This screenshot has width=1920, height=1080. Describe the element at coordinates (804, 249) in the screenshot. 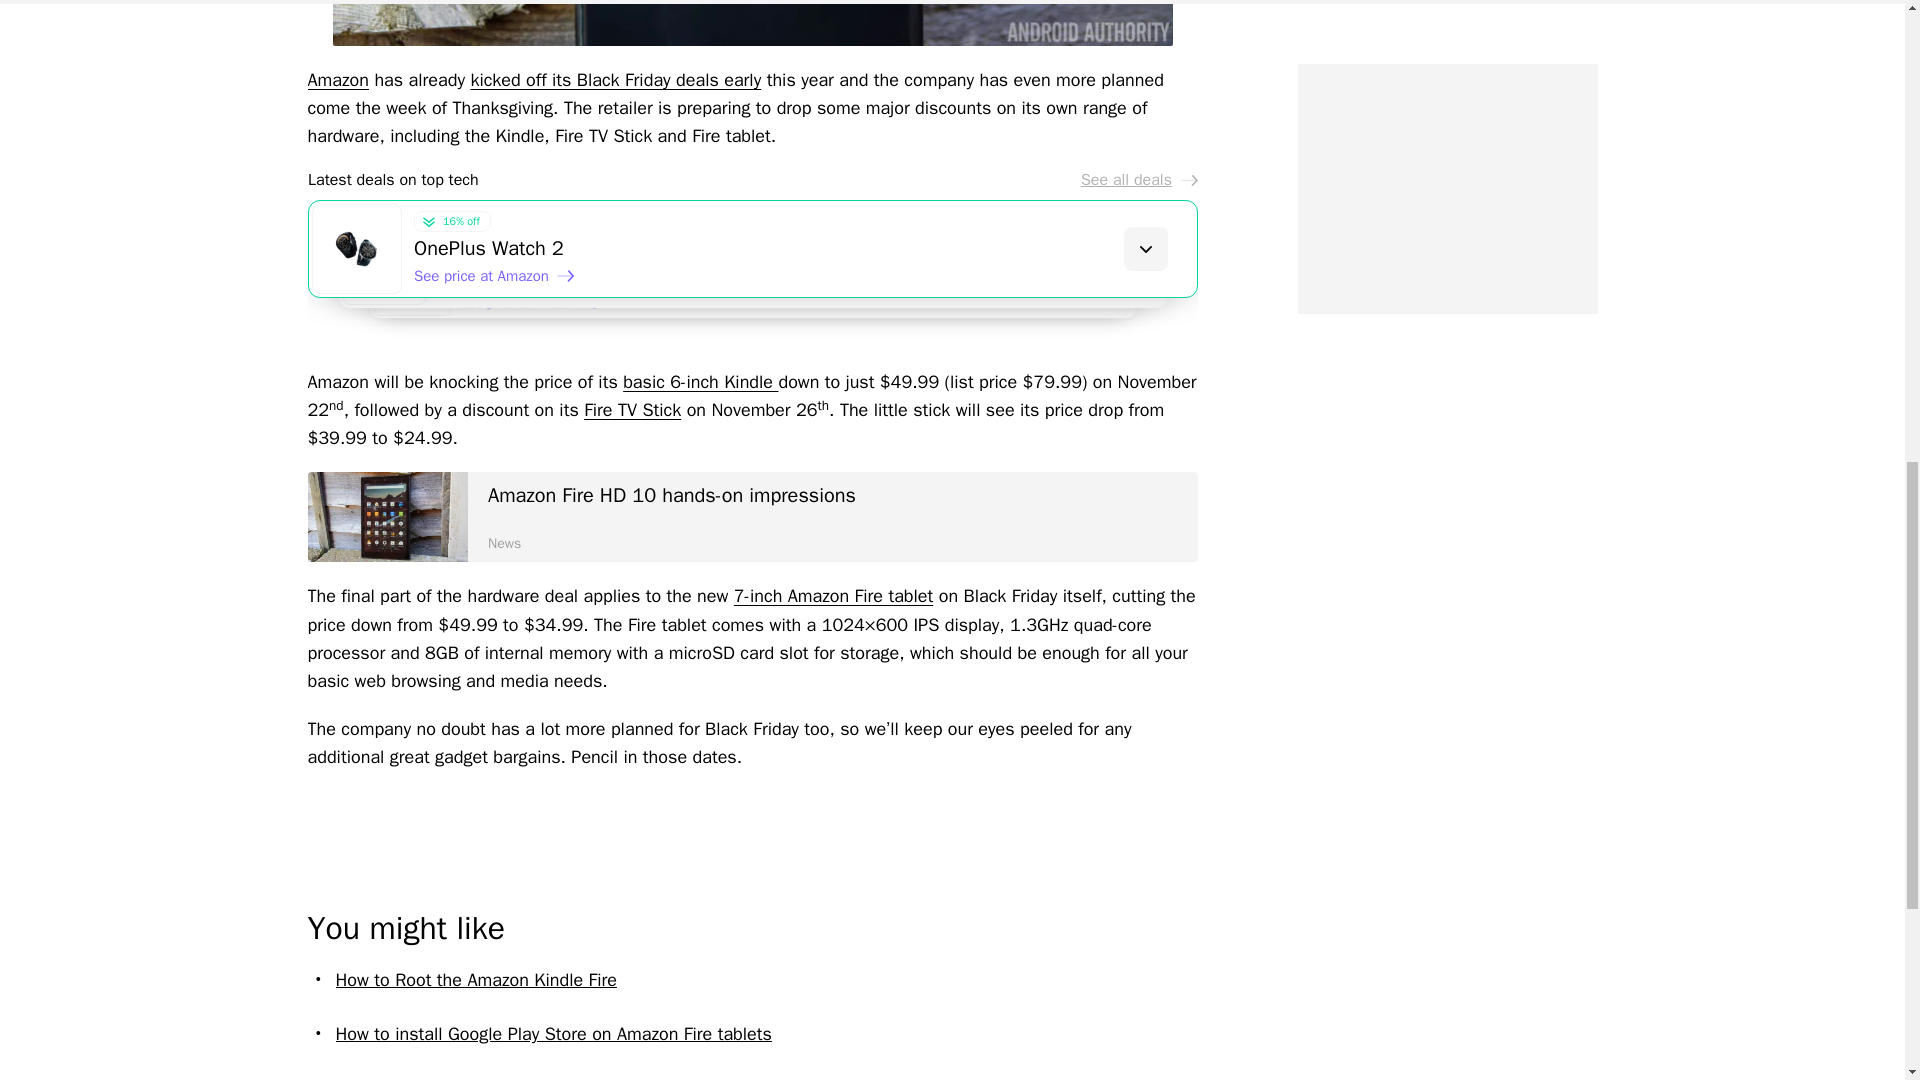

I see `OnePlus Watch 2` at that location.